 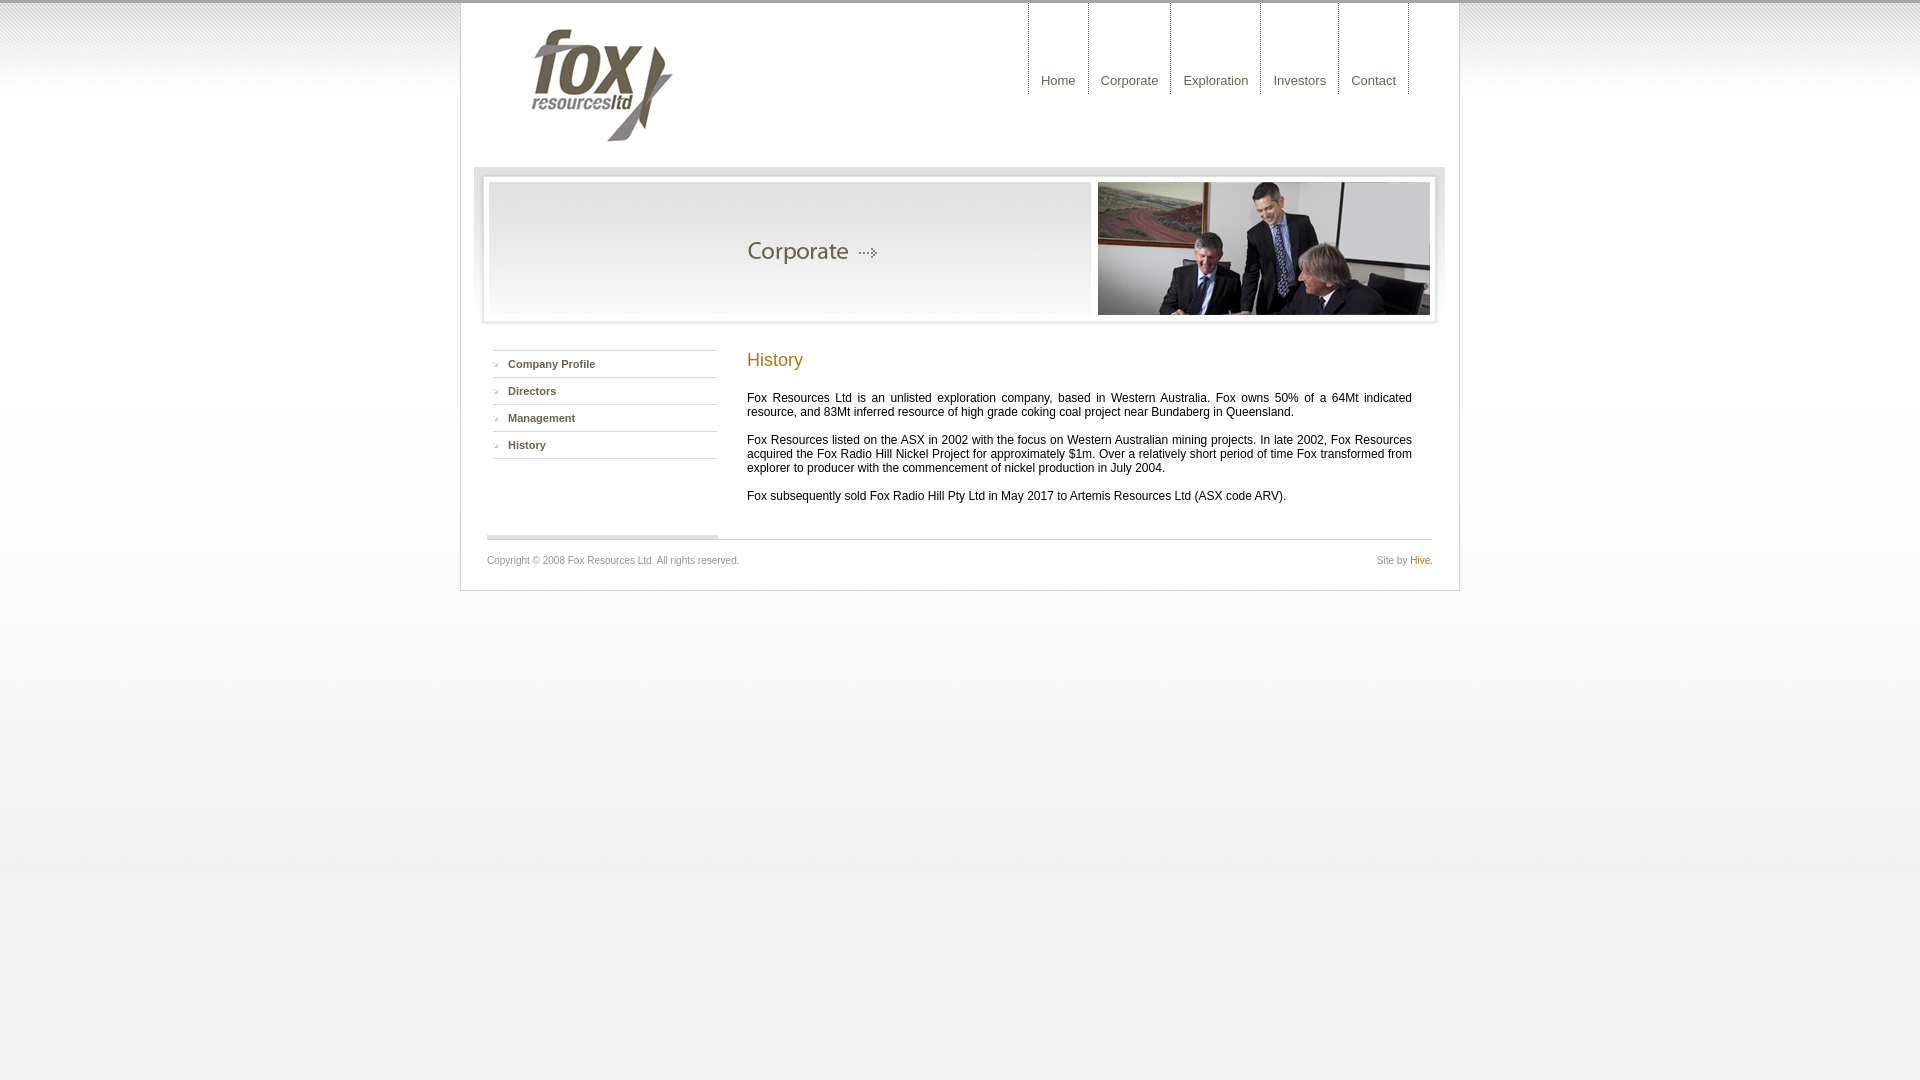 I want to click on History, so click(x=605, y=446).